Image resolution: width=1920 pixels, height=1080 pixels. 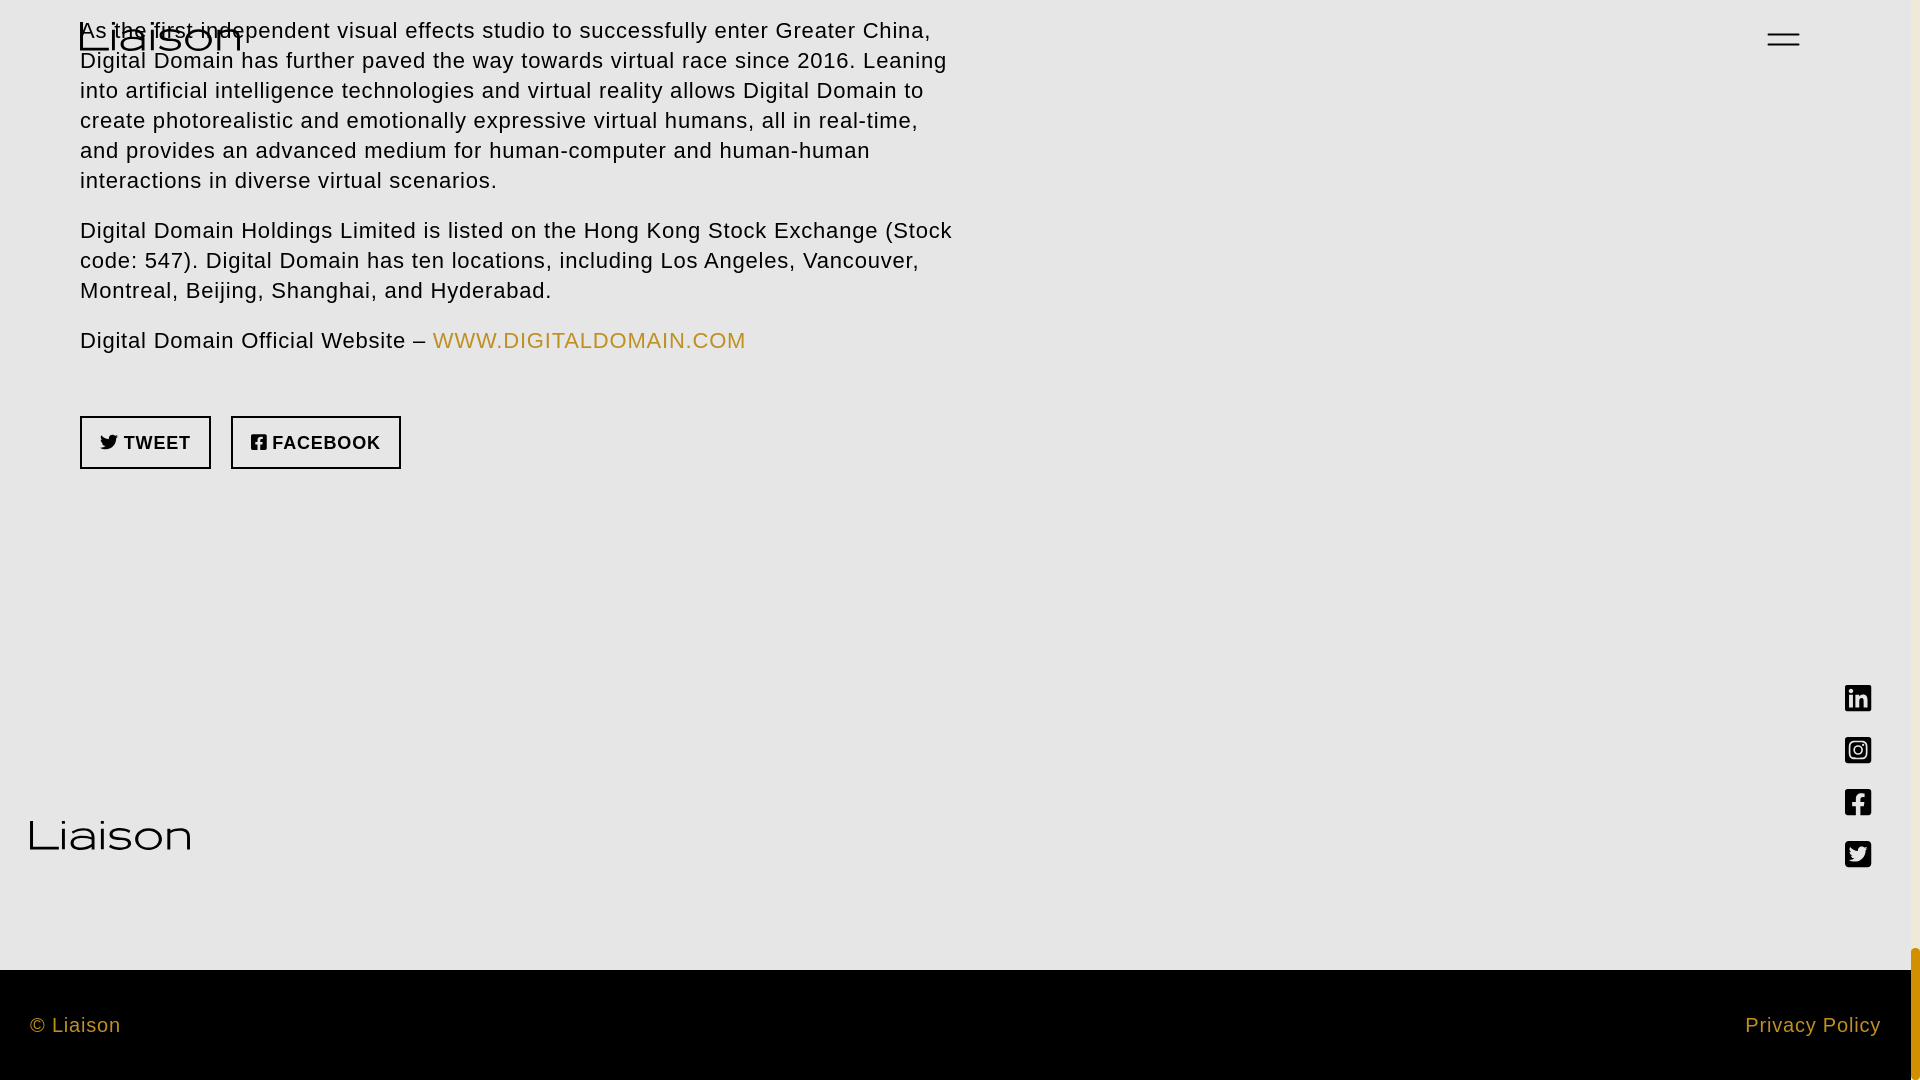 I want to click on WWW.DIGITALDOMAIN.COM, so click(x=590, y=340).